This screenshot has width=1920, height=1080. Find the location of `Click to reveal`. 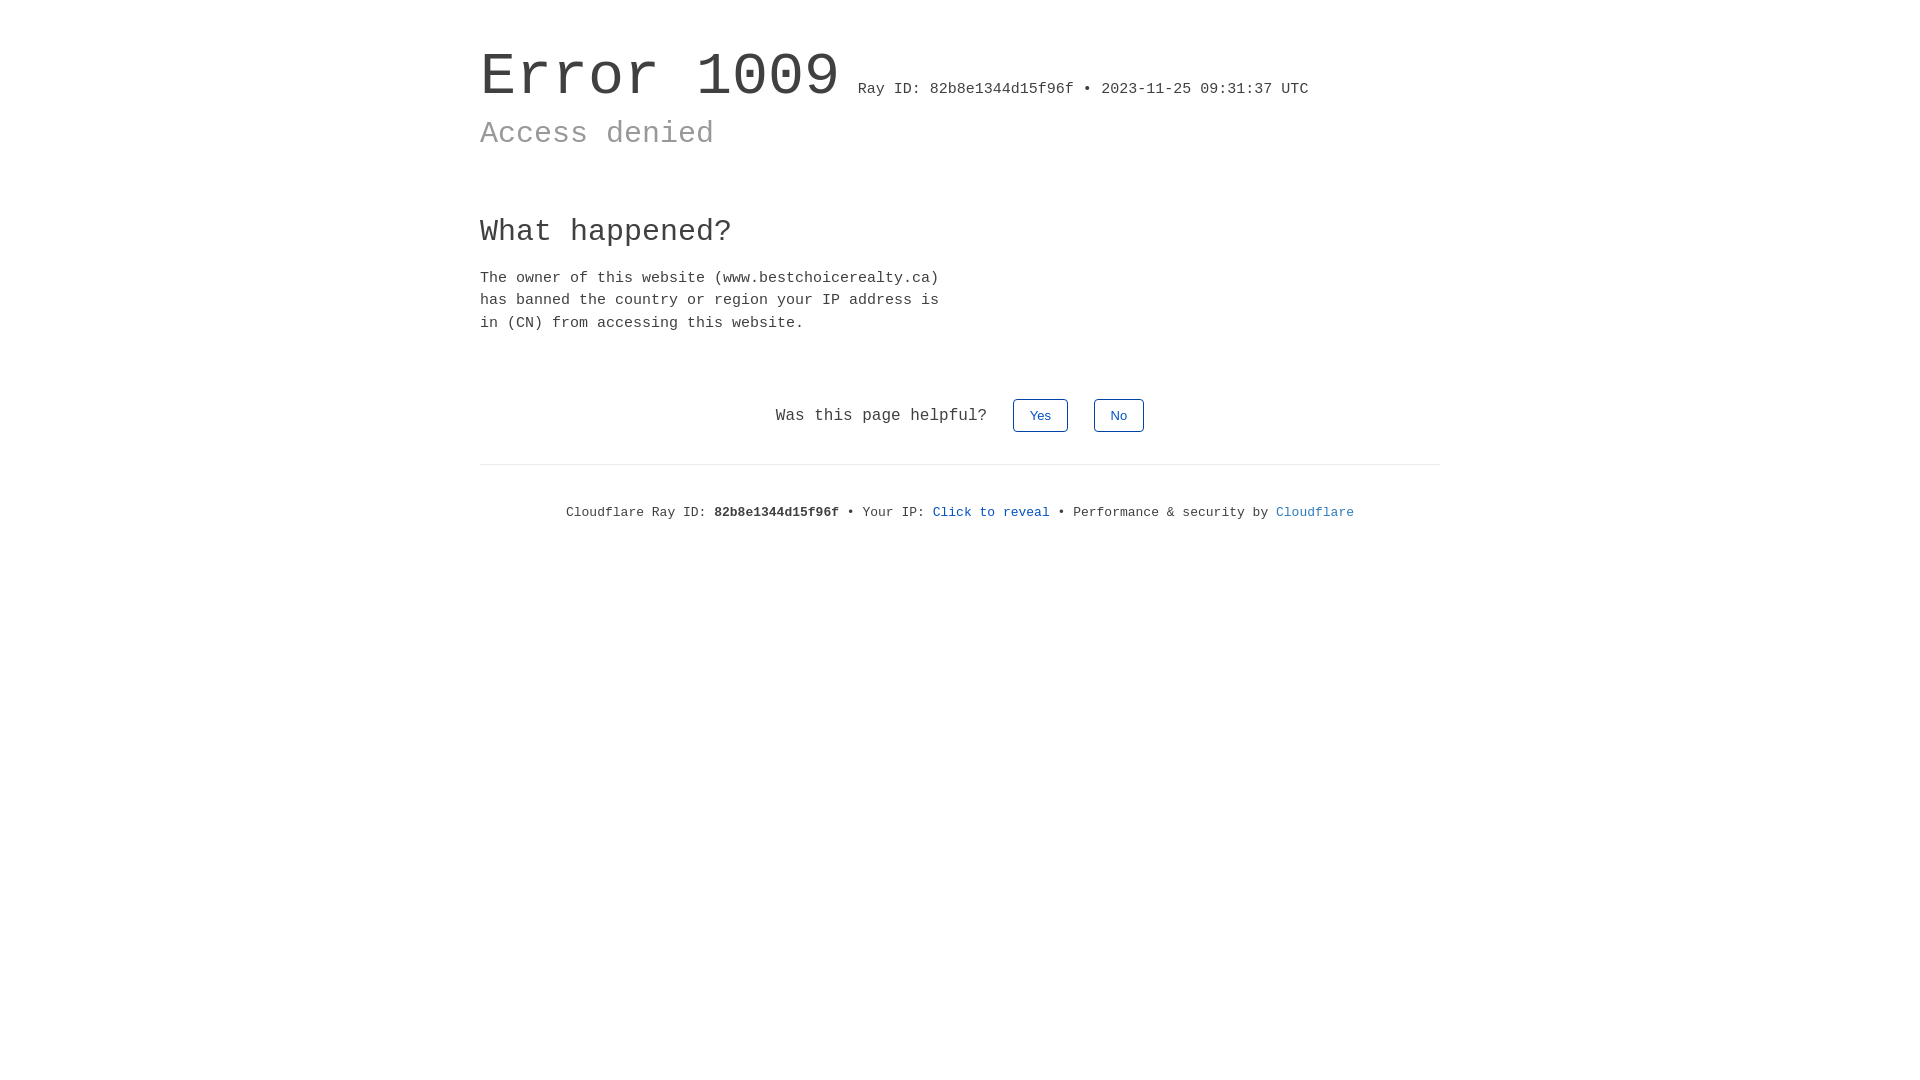

Click to reveal is located at coordinates (992, 512).